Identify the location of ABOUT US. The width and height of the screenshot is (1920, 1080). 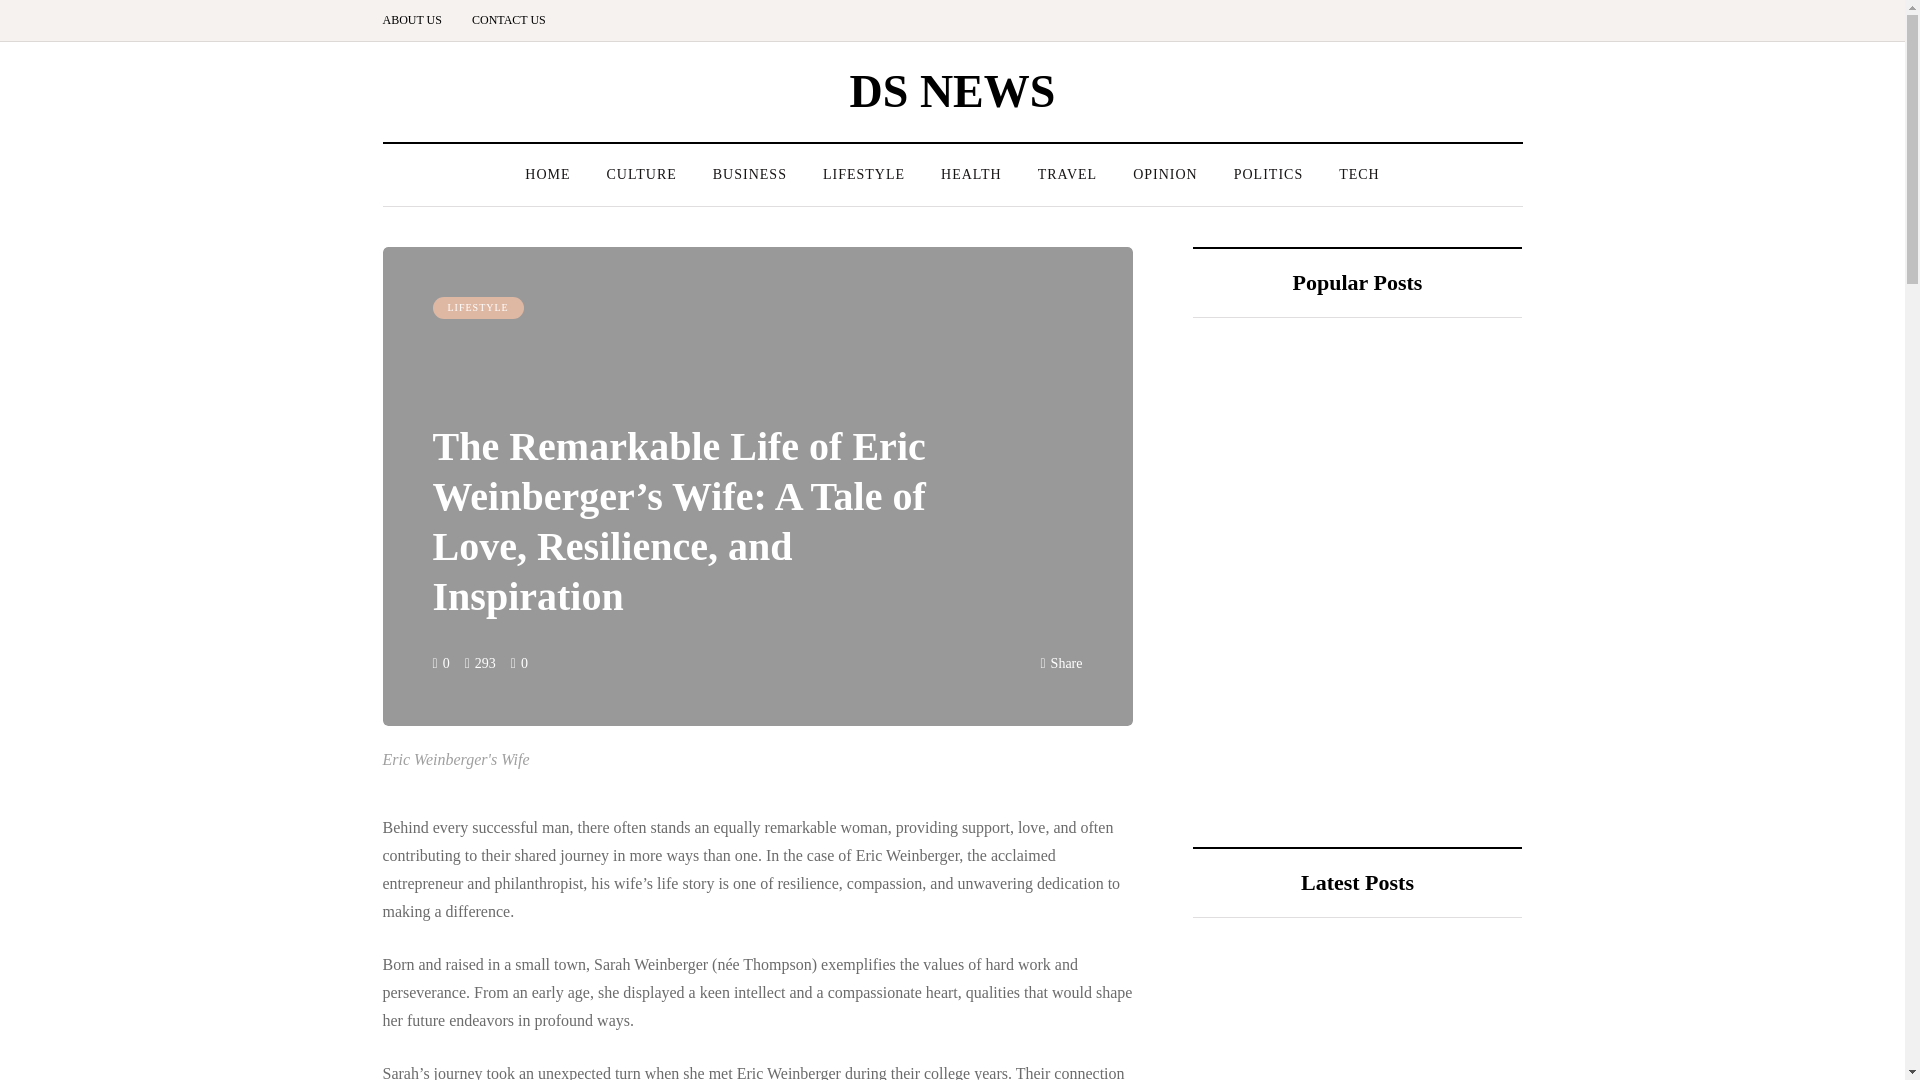
(419, 20).